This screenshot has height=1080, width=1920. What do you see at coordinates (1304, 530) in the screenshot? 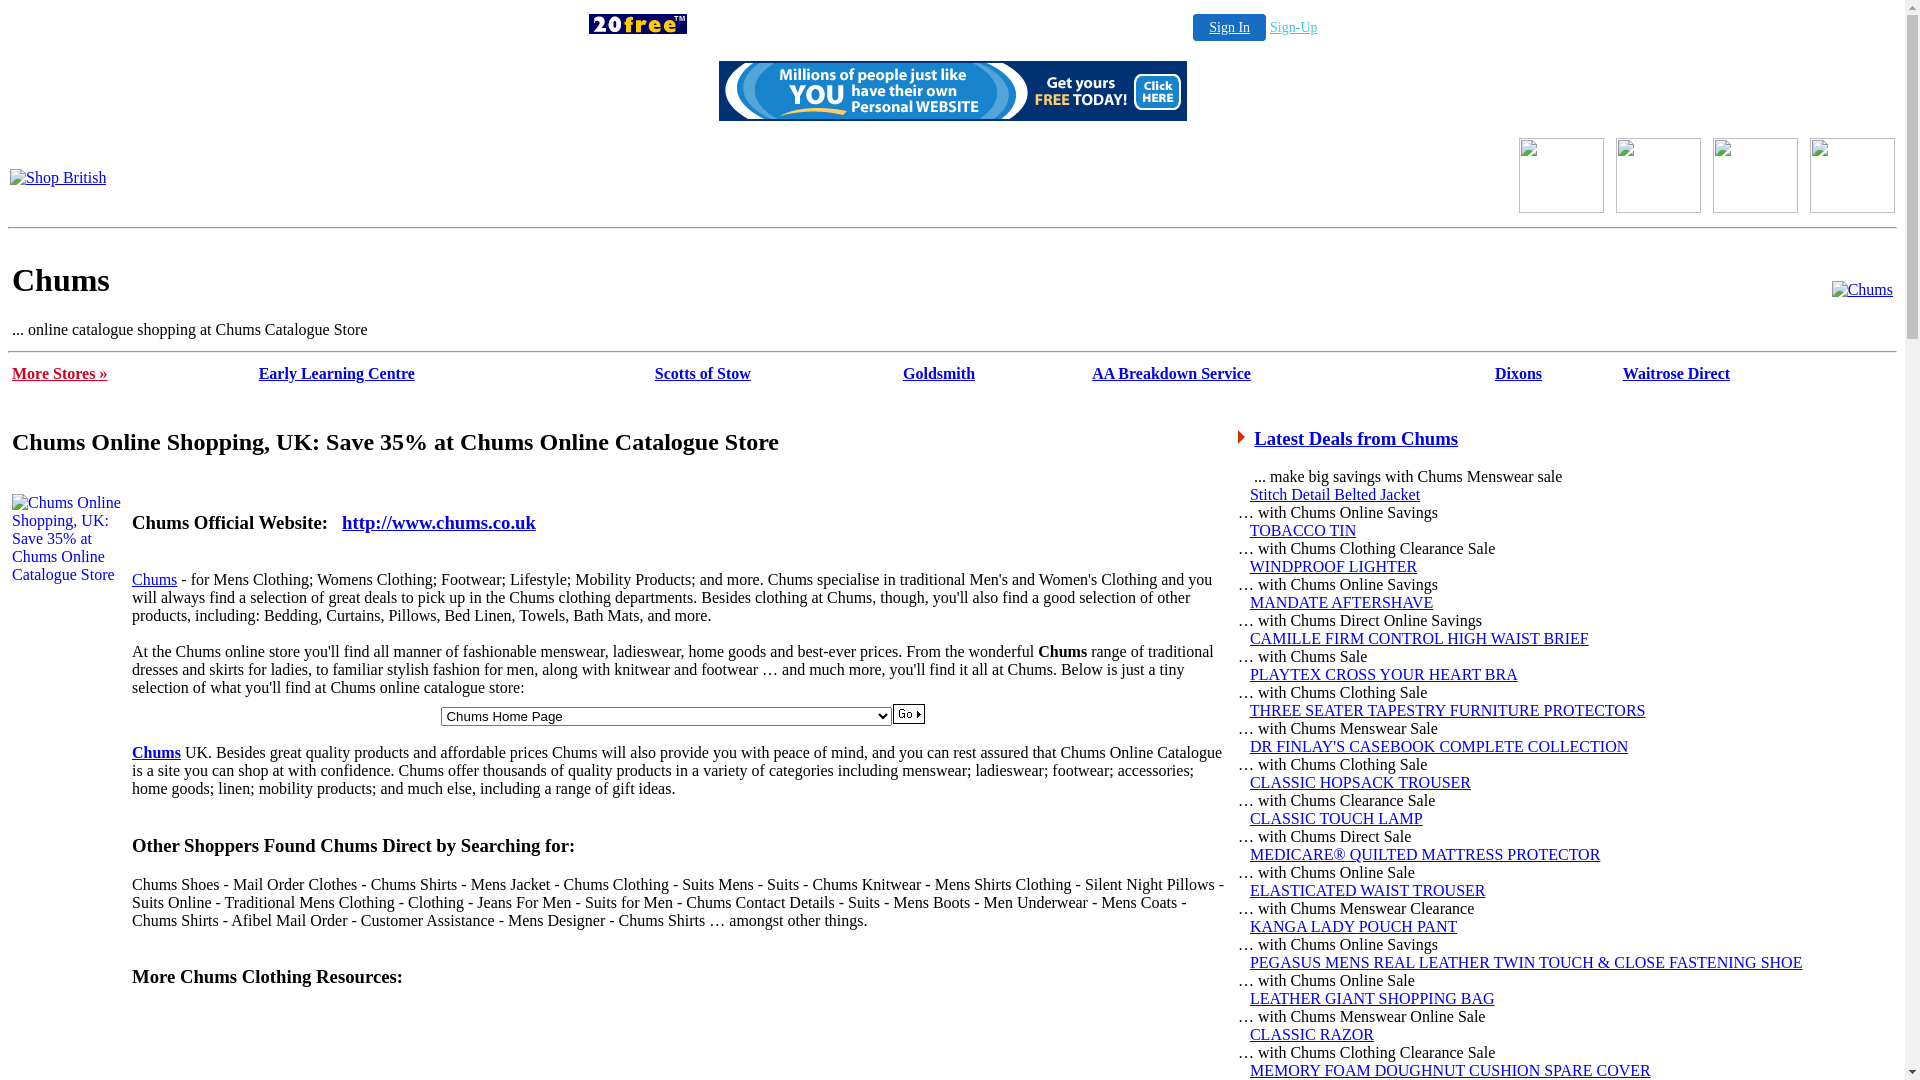
I see `TOBACCO TIN` at bounding box center [1304, 530].